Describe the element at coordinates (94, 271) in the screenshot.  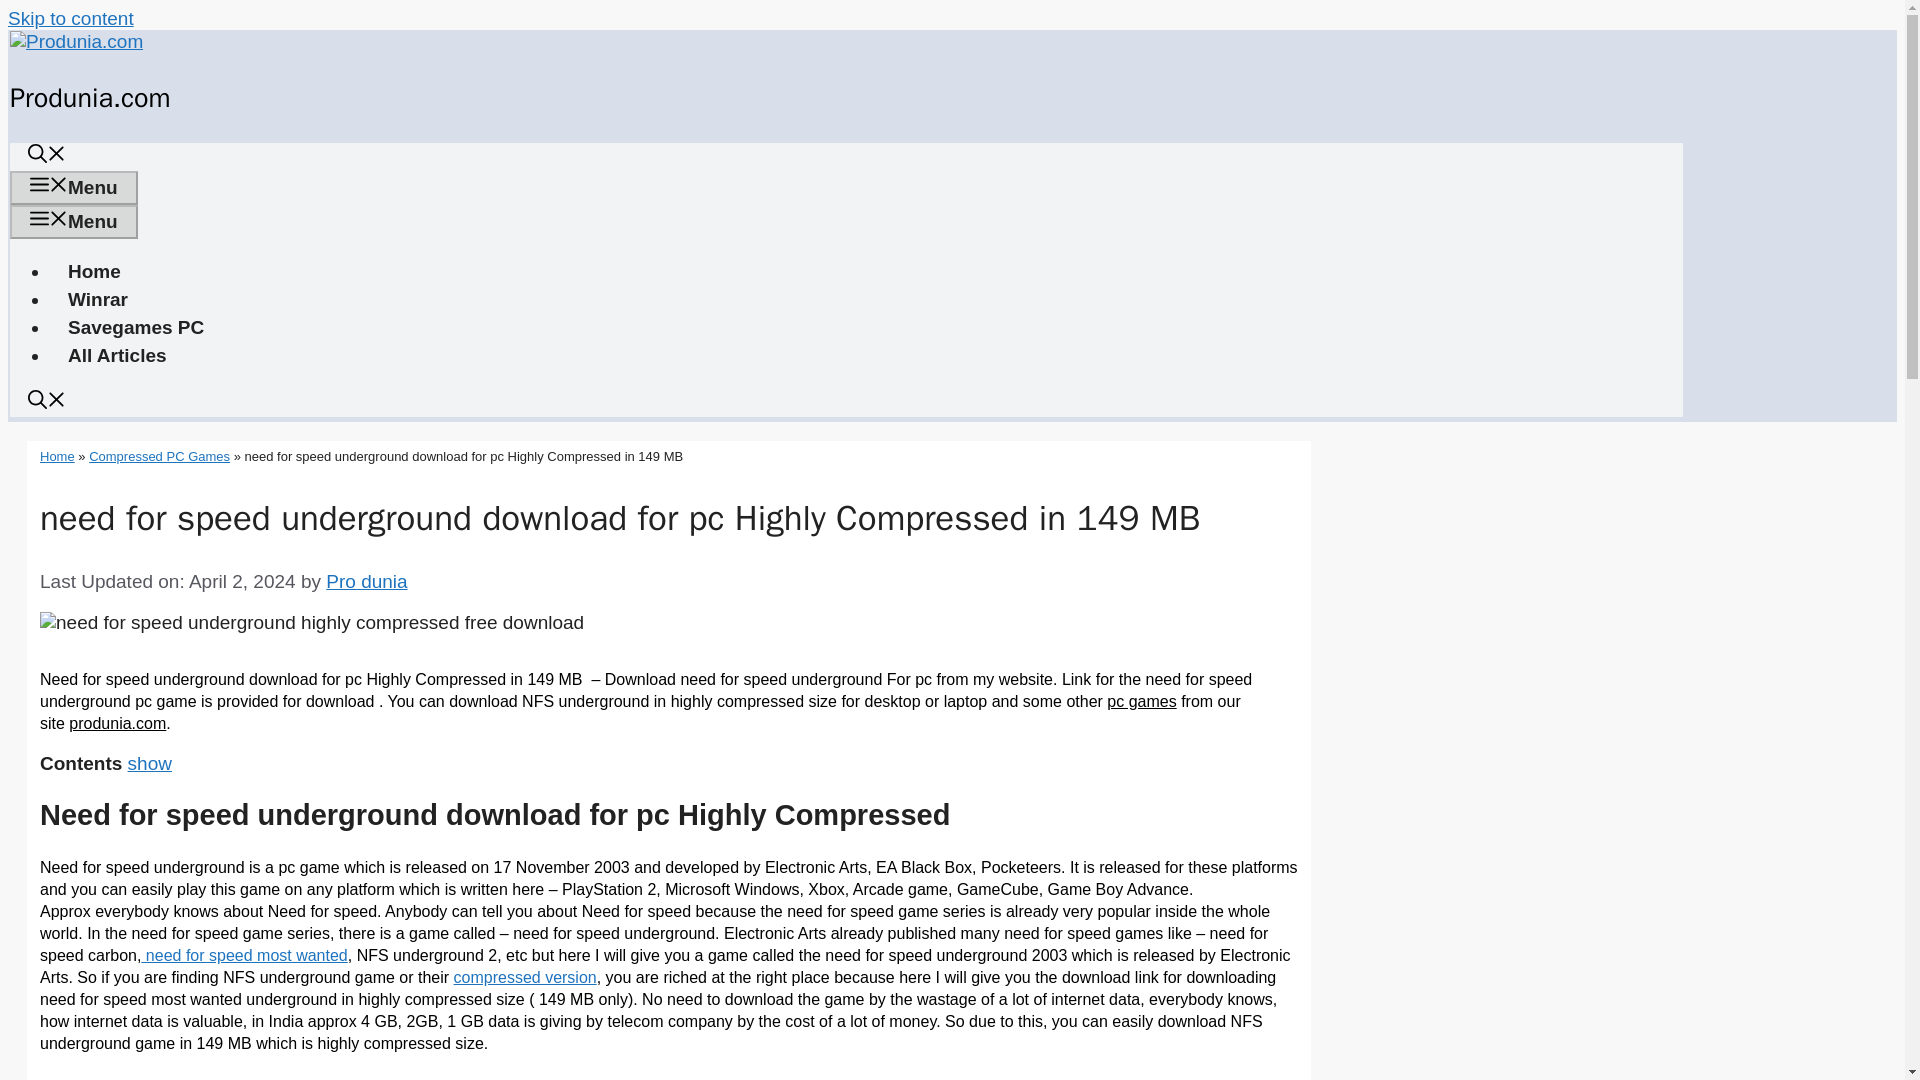
I see `Home` at that location.